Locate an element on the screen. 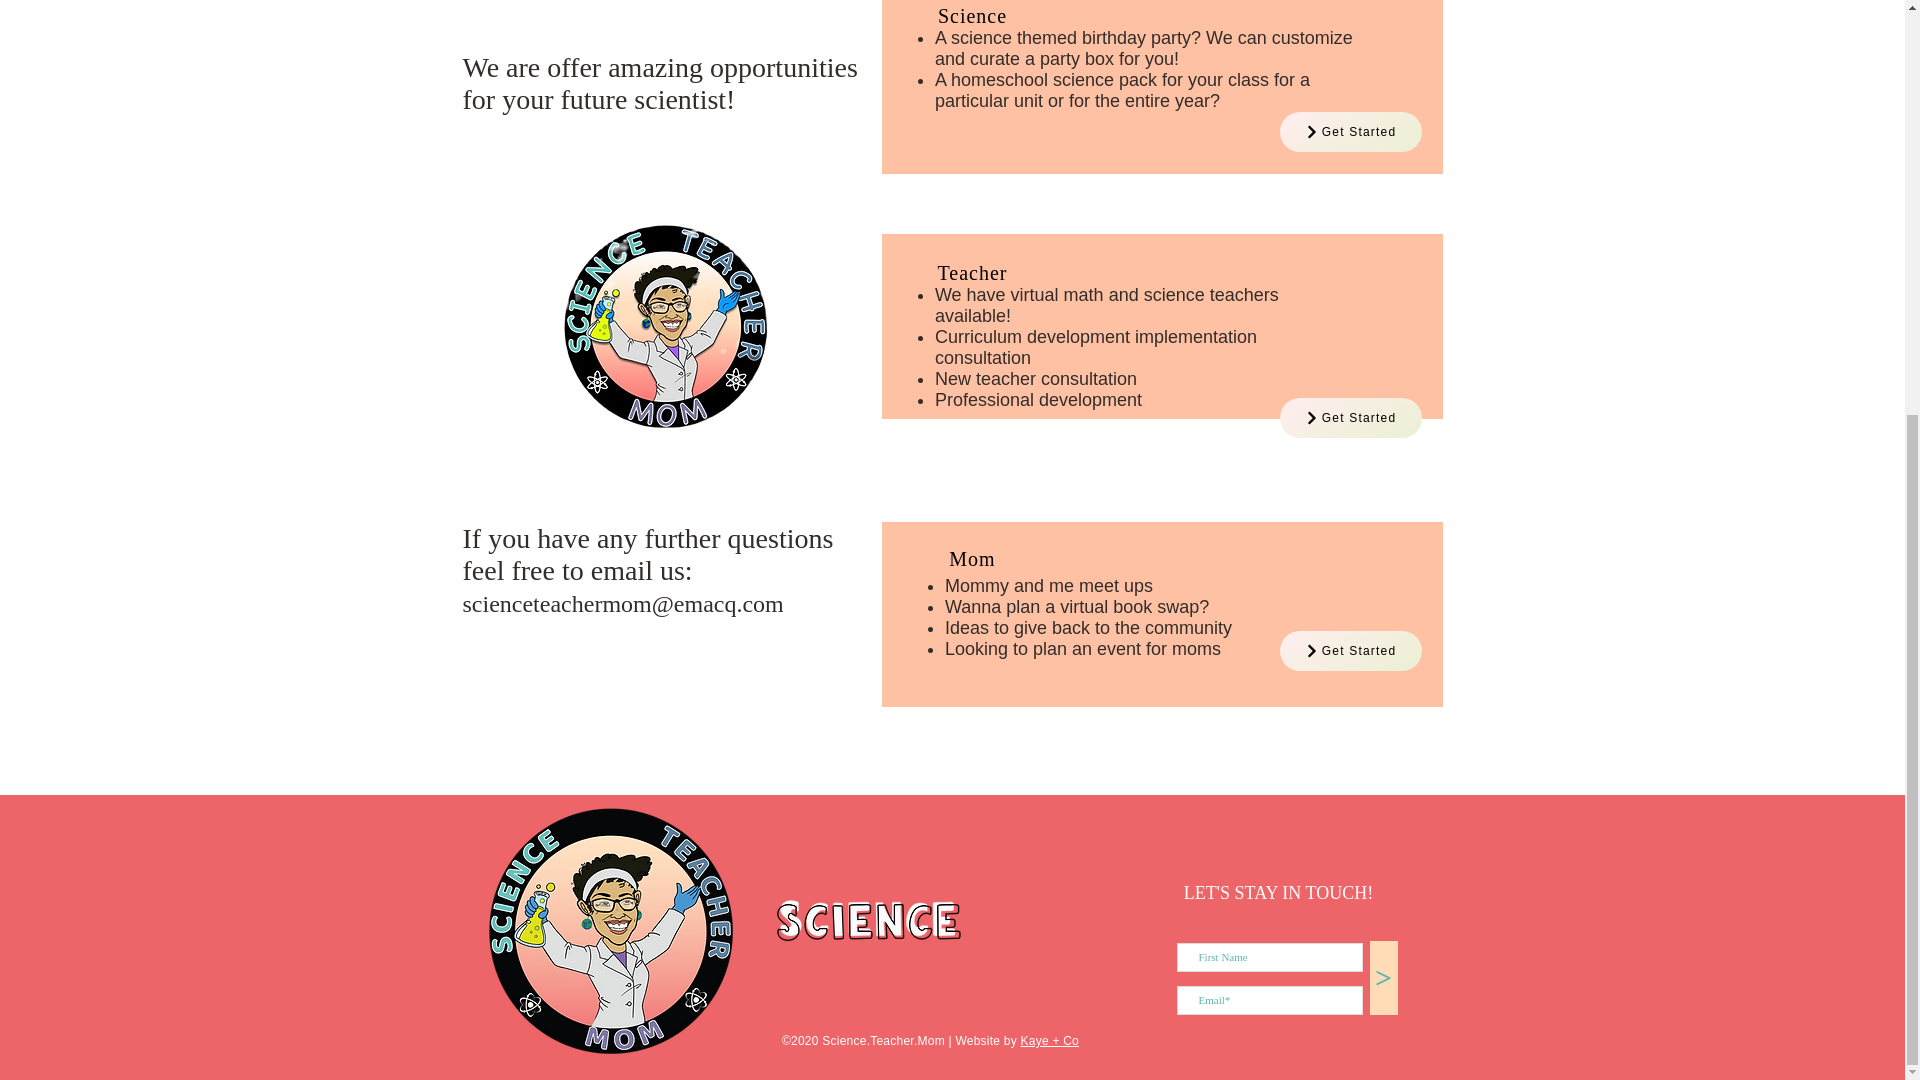 This screenshot has height=1080, width=1920. Science is located at coordinates (972, 16).